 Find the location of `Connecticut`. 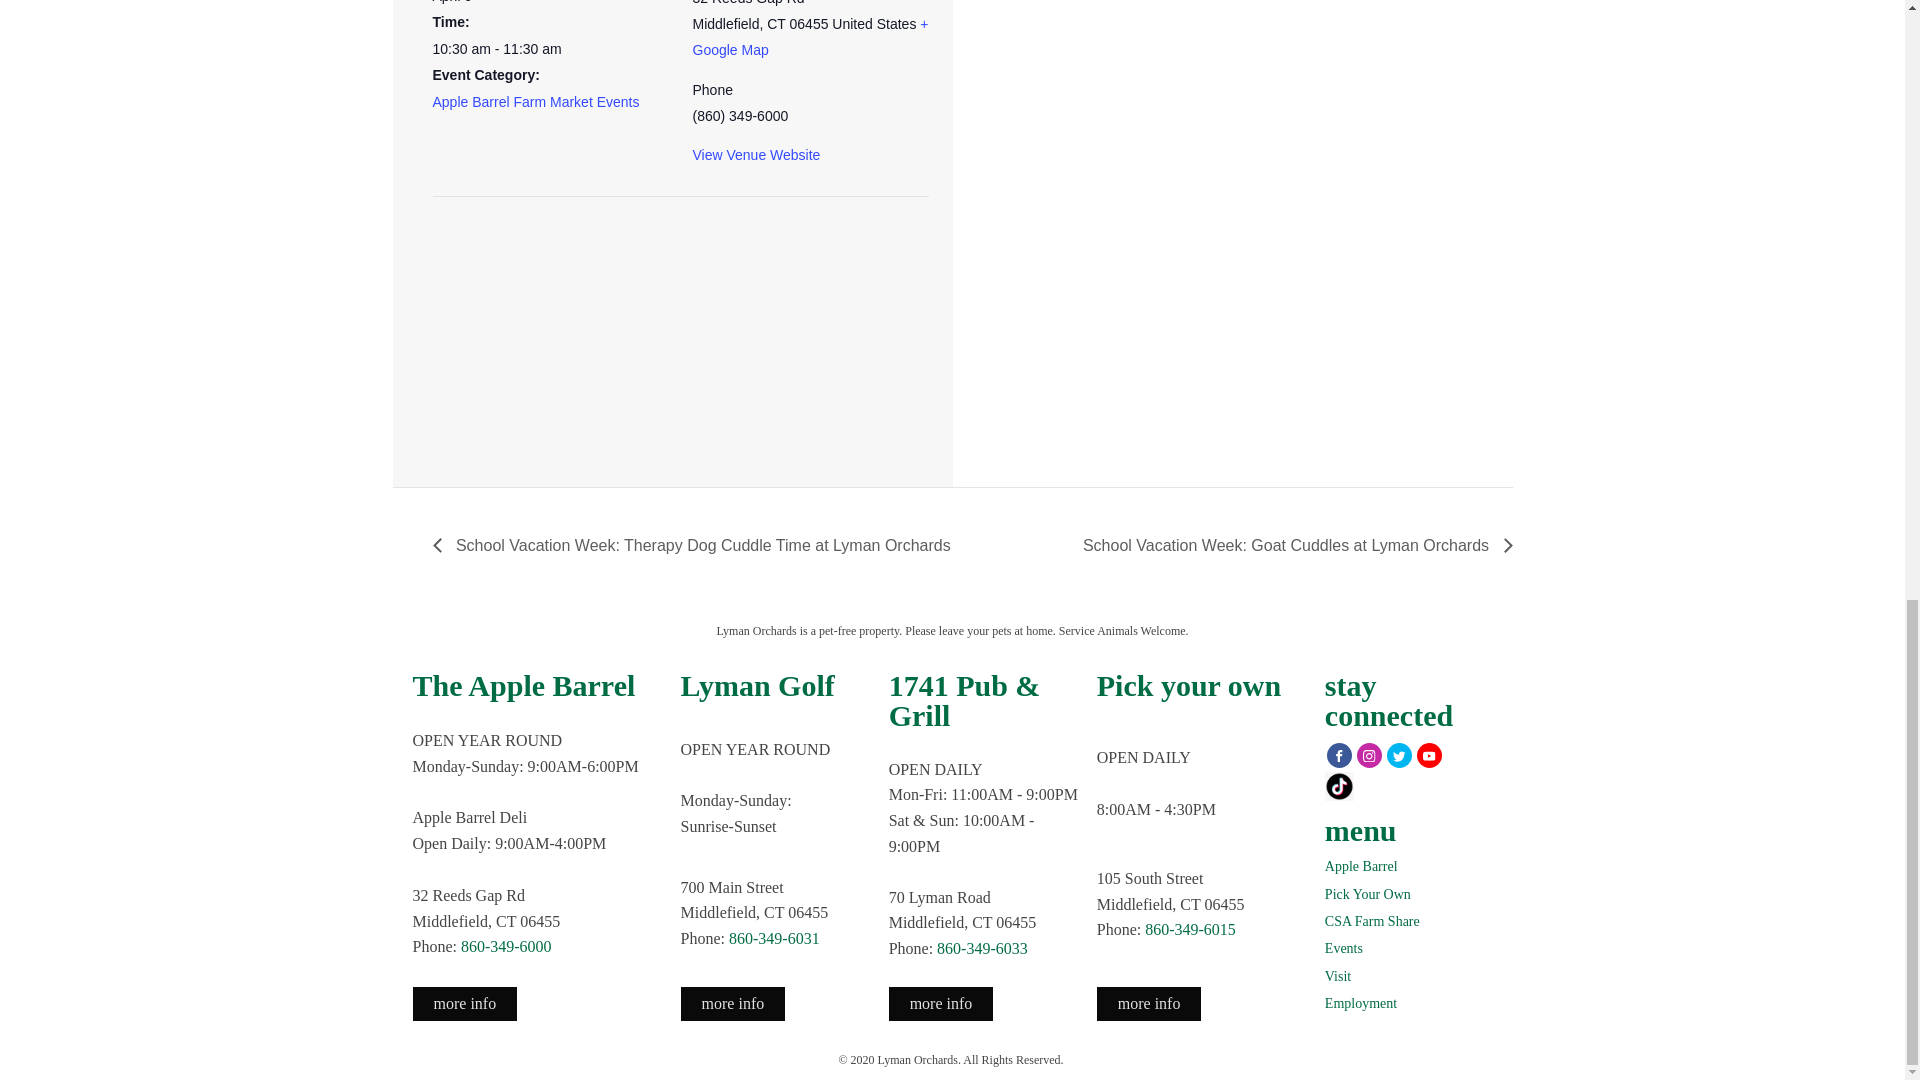

Connecticut is located at coordinates (776, 24).